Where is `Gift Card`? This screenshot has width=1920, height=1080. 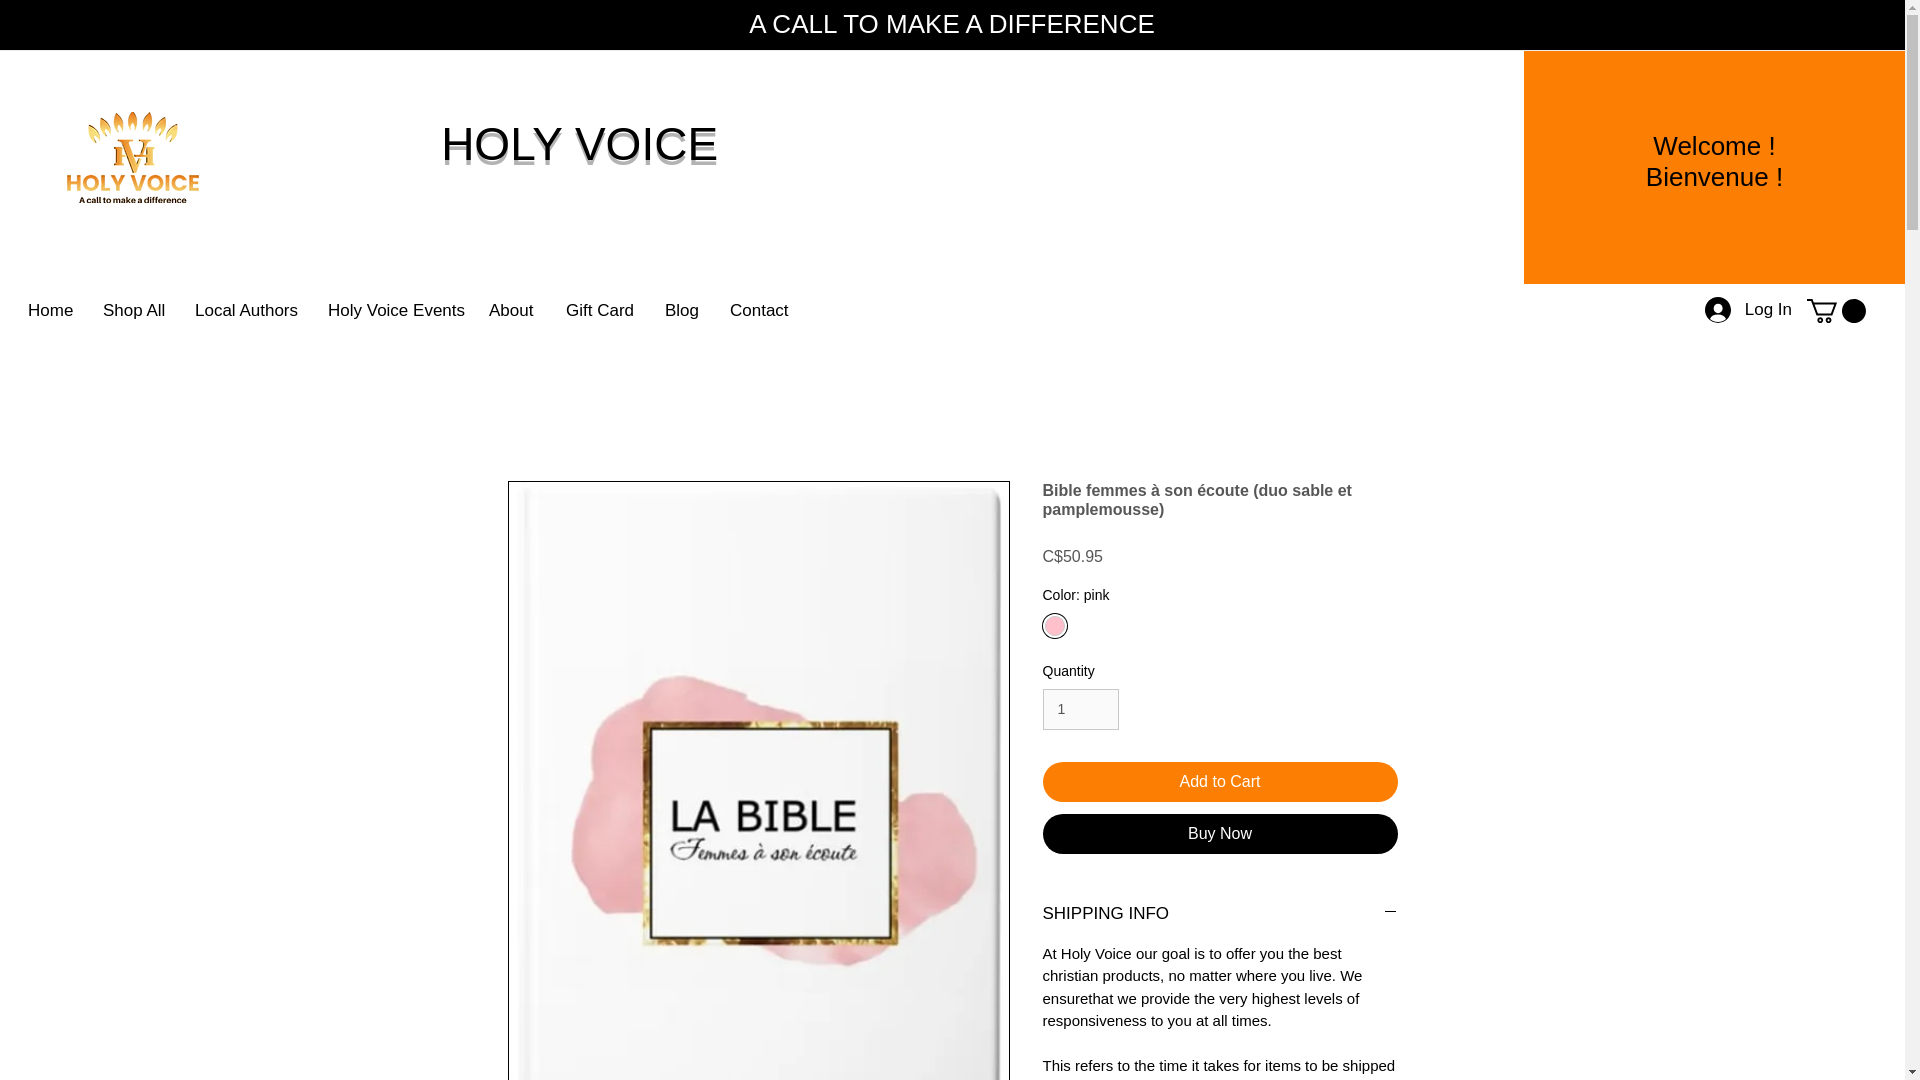
Gift Card is located at coordinates (600, 310).